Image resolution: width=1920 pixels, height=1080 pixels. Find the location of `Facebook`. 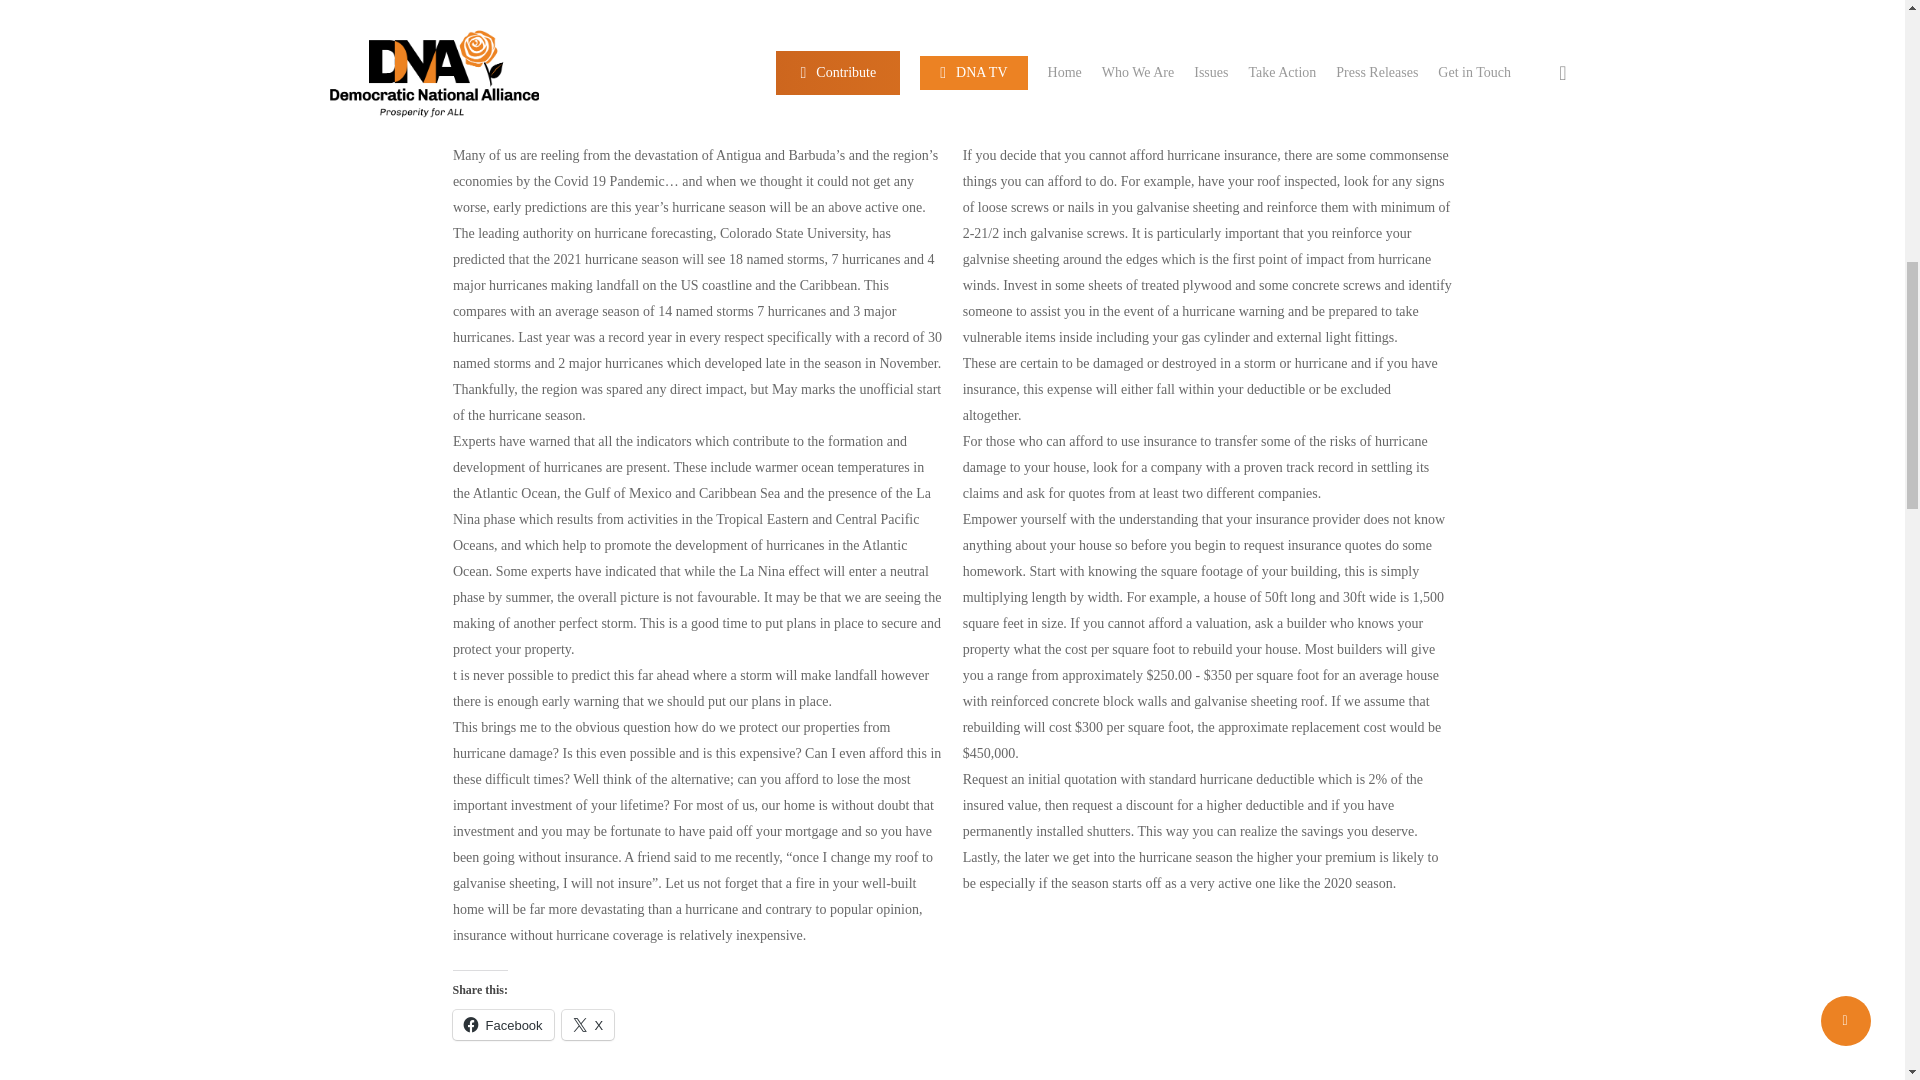

Facebook is located at coordinates (502, 1024).